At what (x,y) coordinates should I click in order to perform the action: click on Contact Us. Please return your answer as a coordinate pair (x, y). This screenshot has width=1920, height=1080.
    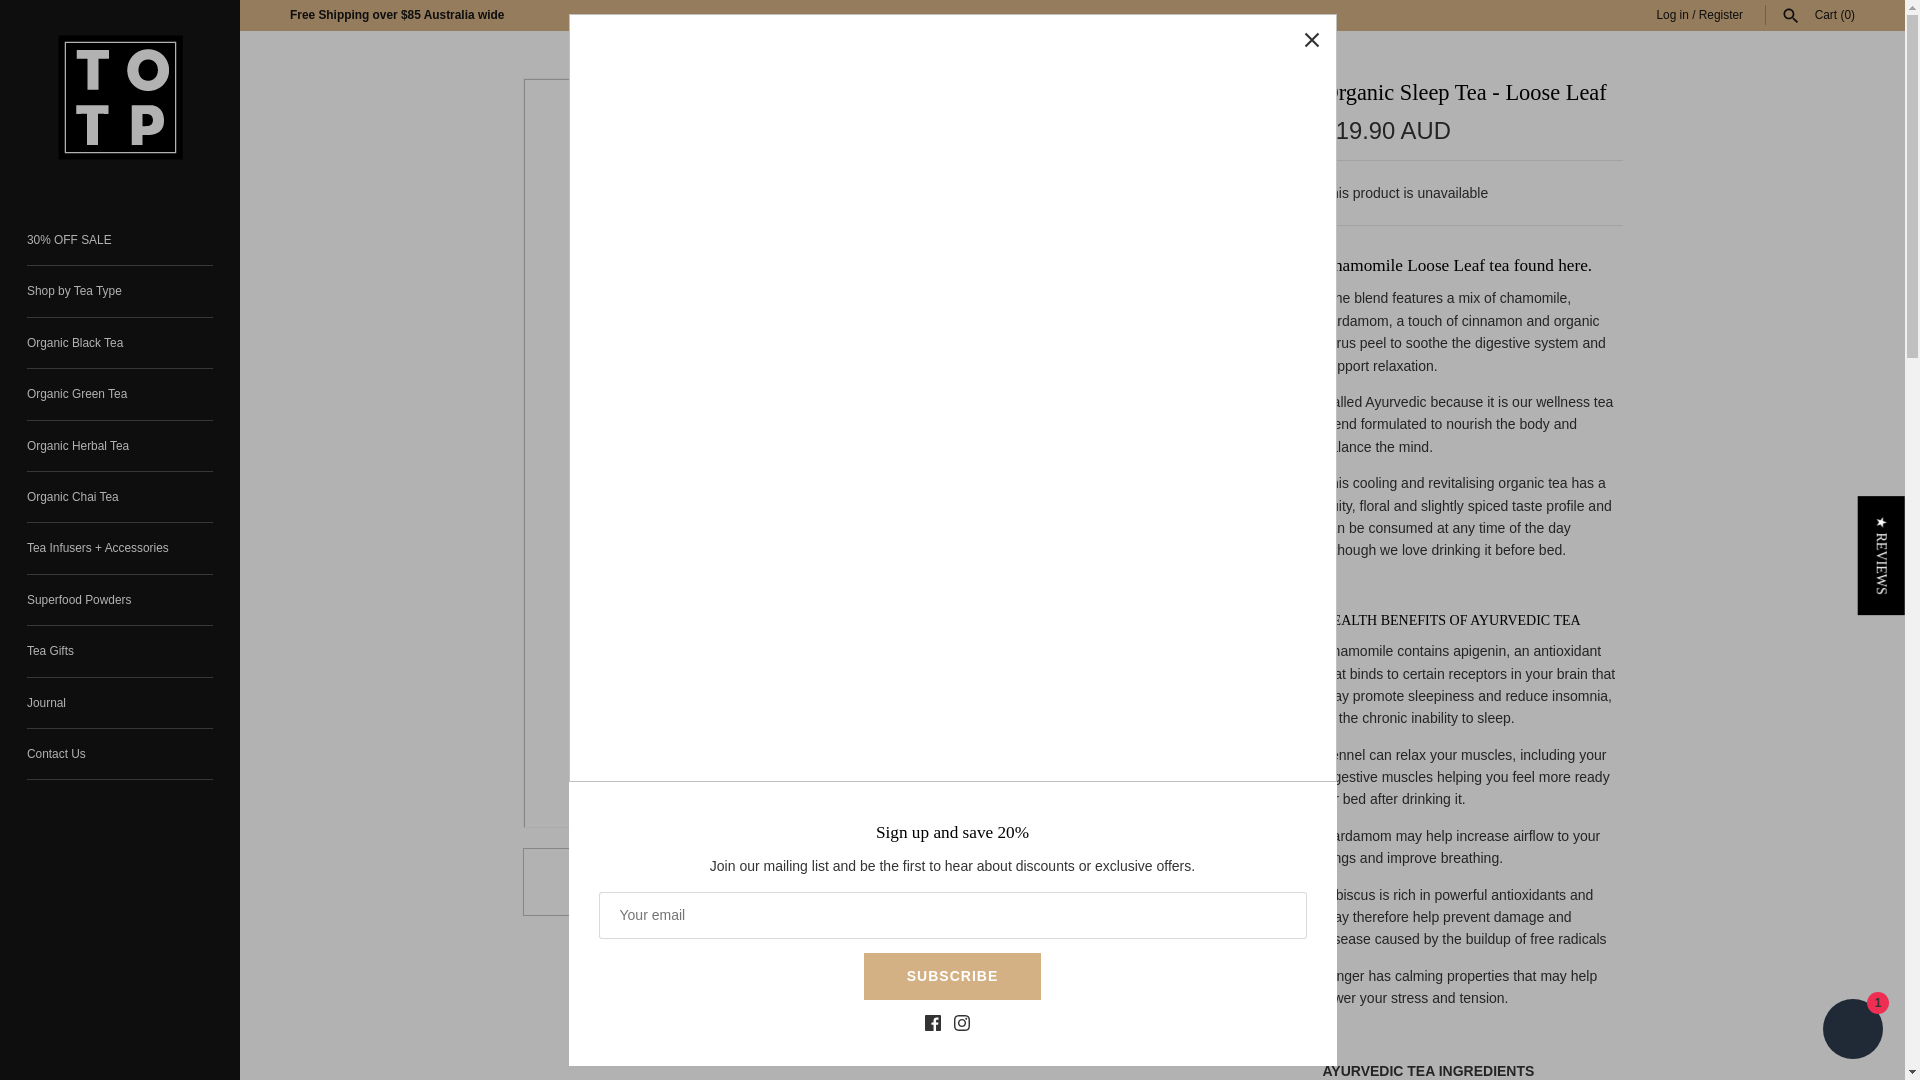
    Looking at the image, I should click on (120, 754).